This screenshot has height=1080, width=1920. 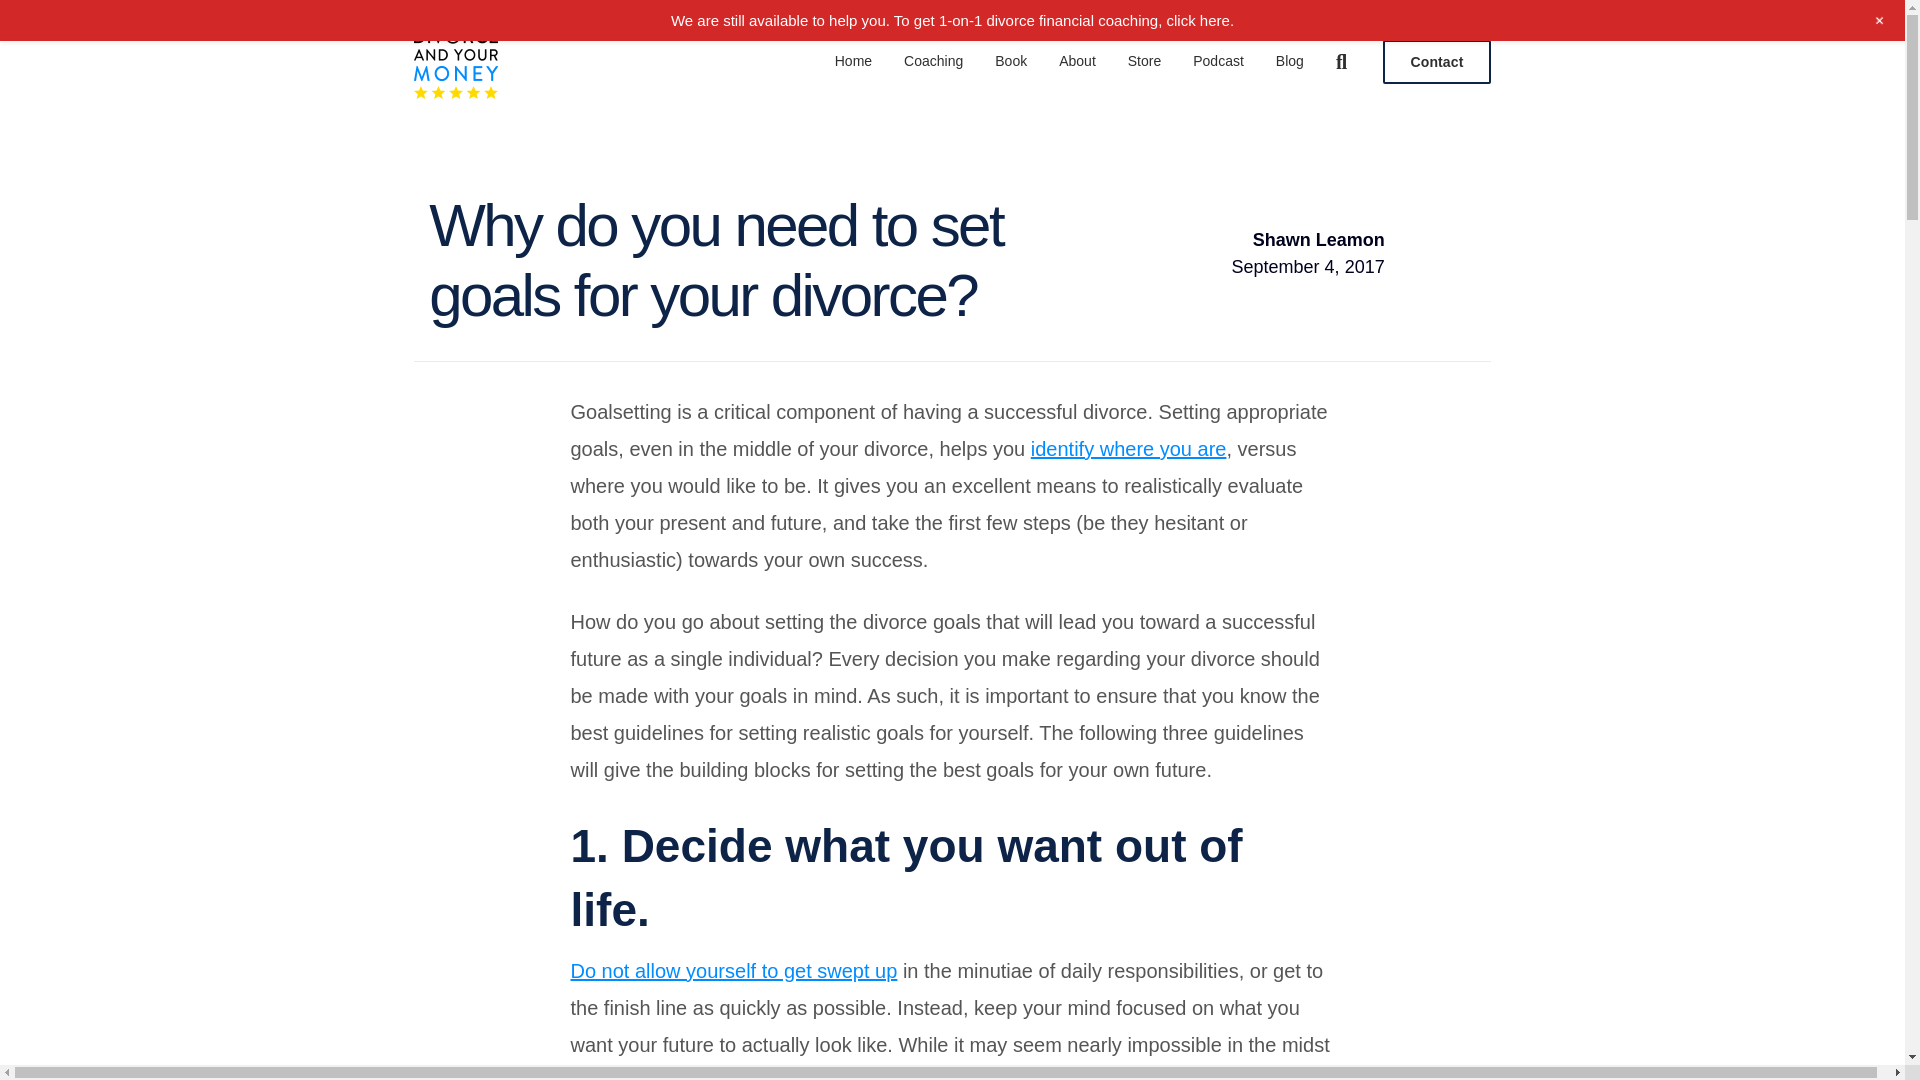 I want to click on Store, so click(x=1144, y=62).